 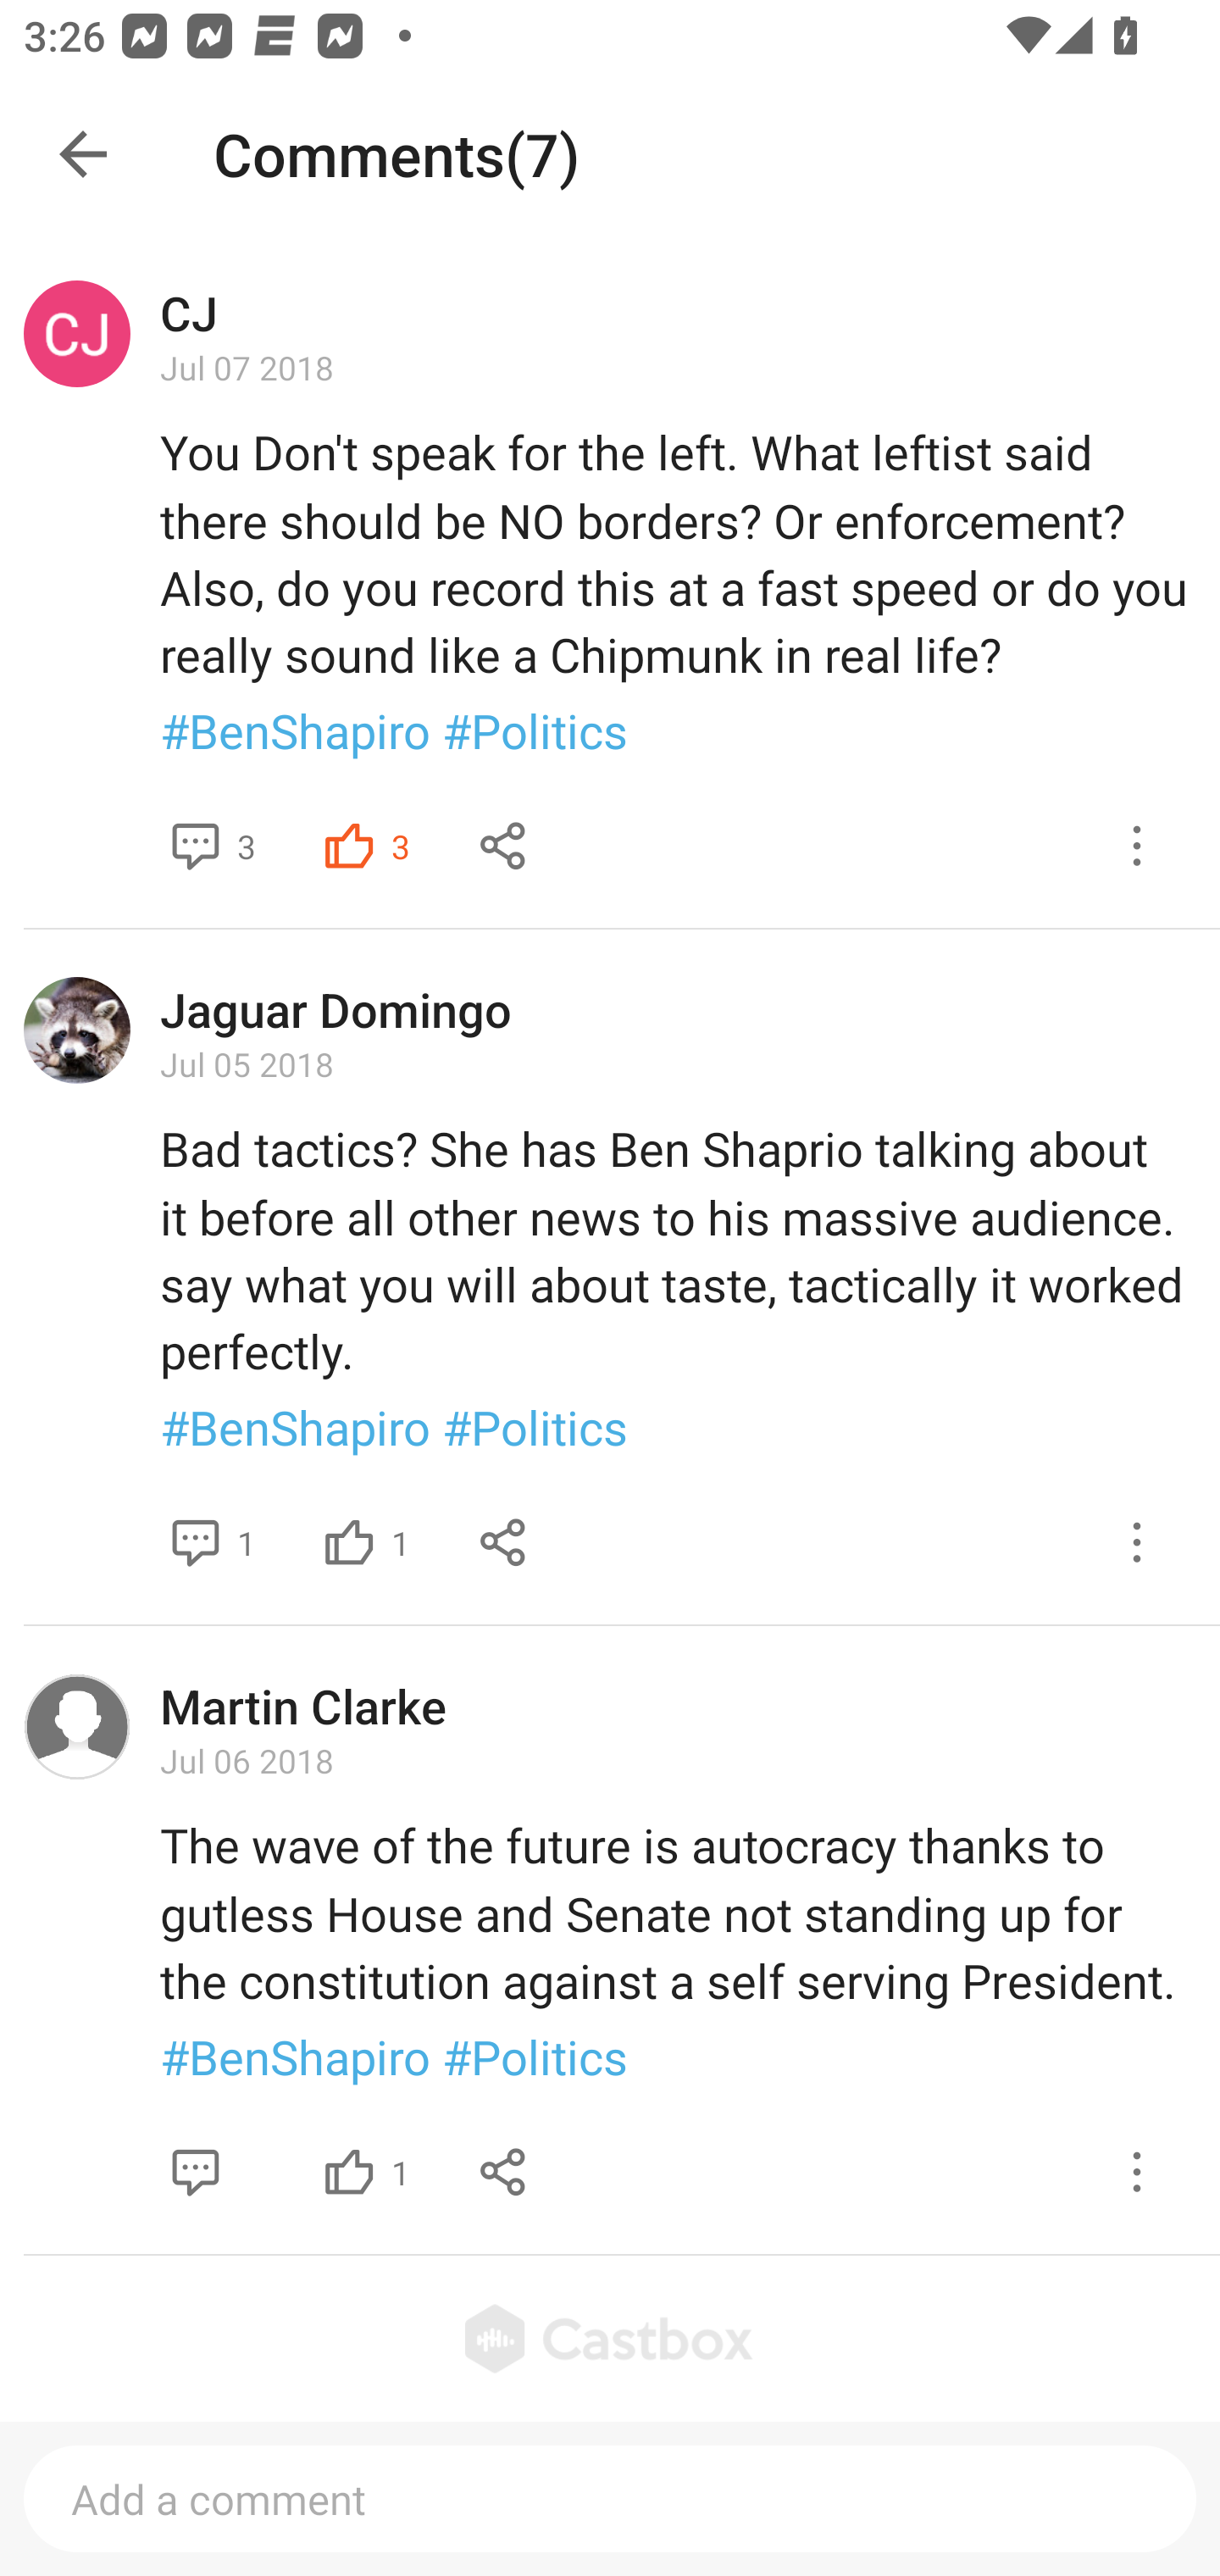 I want to click on , so click(x=195, y=1542).